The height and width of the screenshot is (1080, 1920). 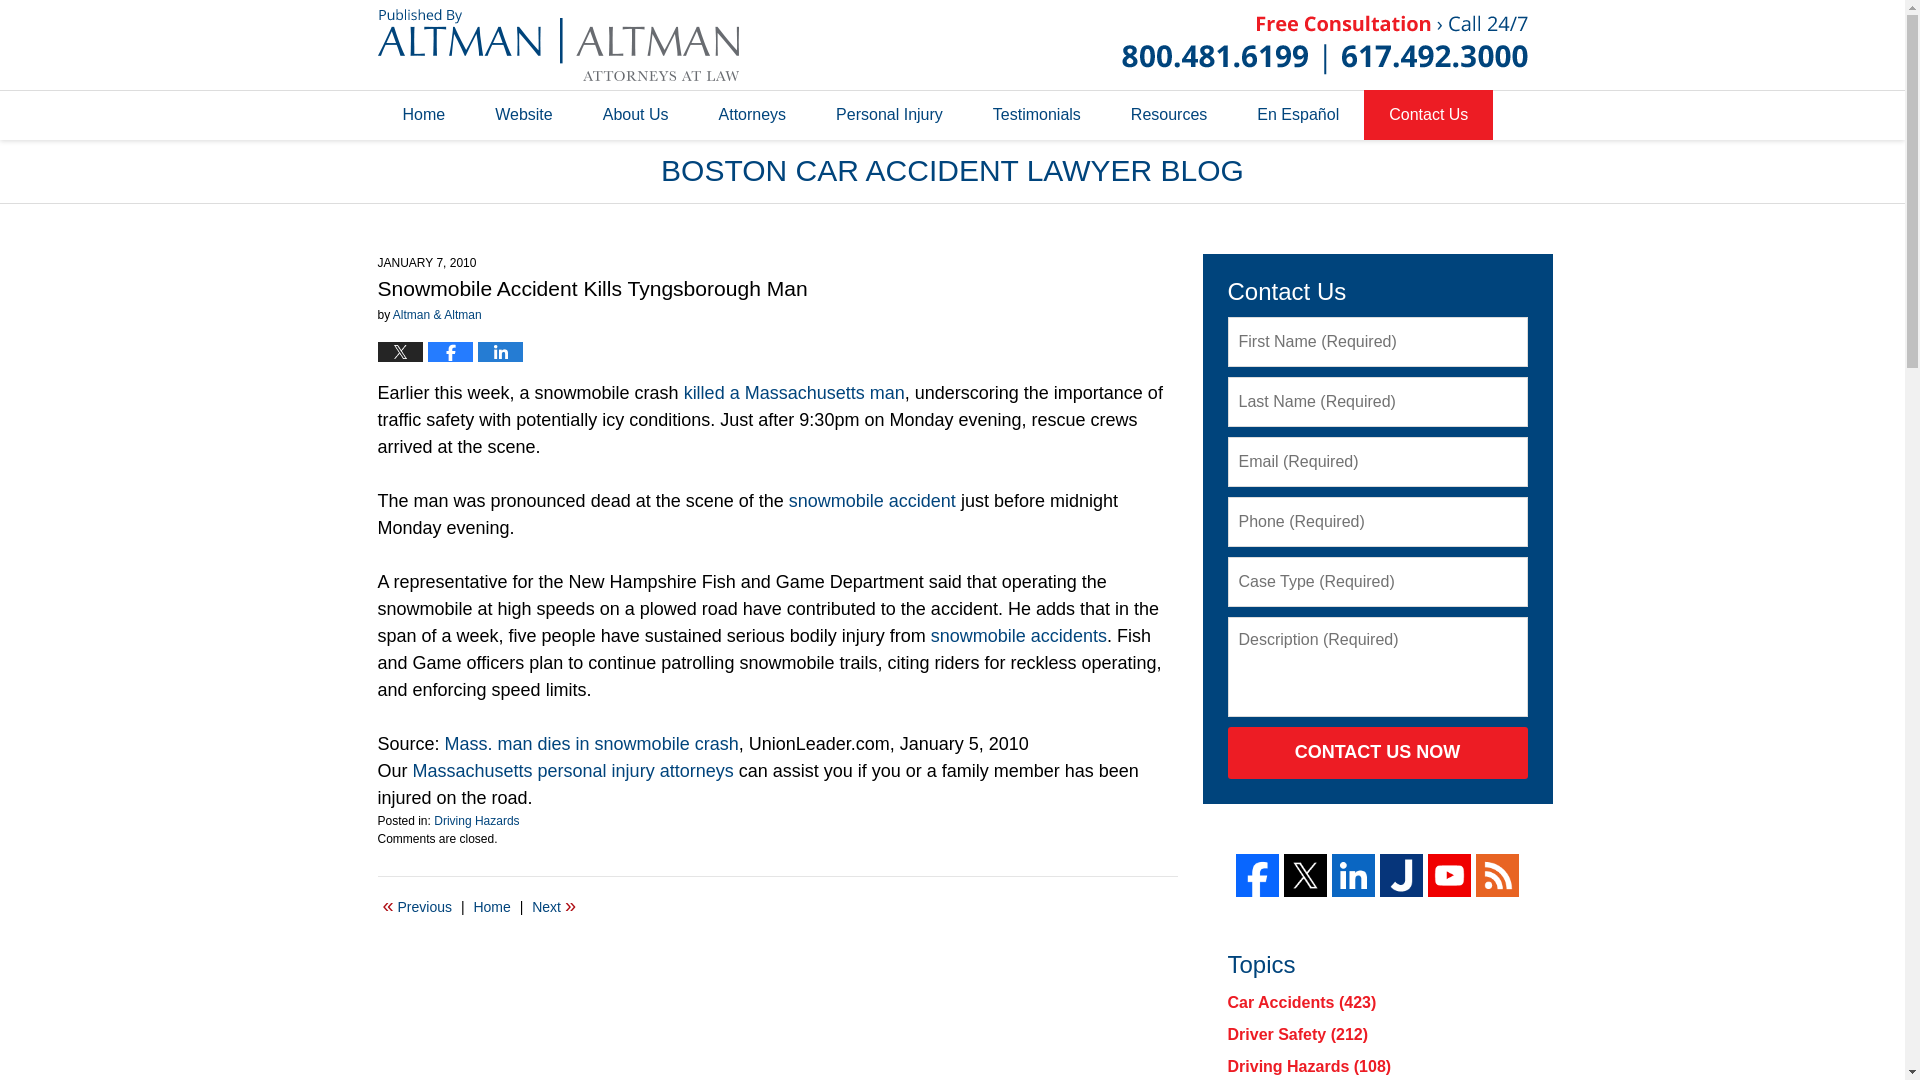 What do you see at coordinates (1449, 876) in the screenshot?
I see `YouTube` at bounding box center [1449, 876].